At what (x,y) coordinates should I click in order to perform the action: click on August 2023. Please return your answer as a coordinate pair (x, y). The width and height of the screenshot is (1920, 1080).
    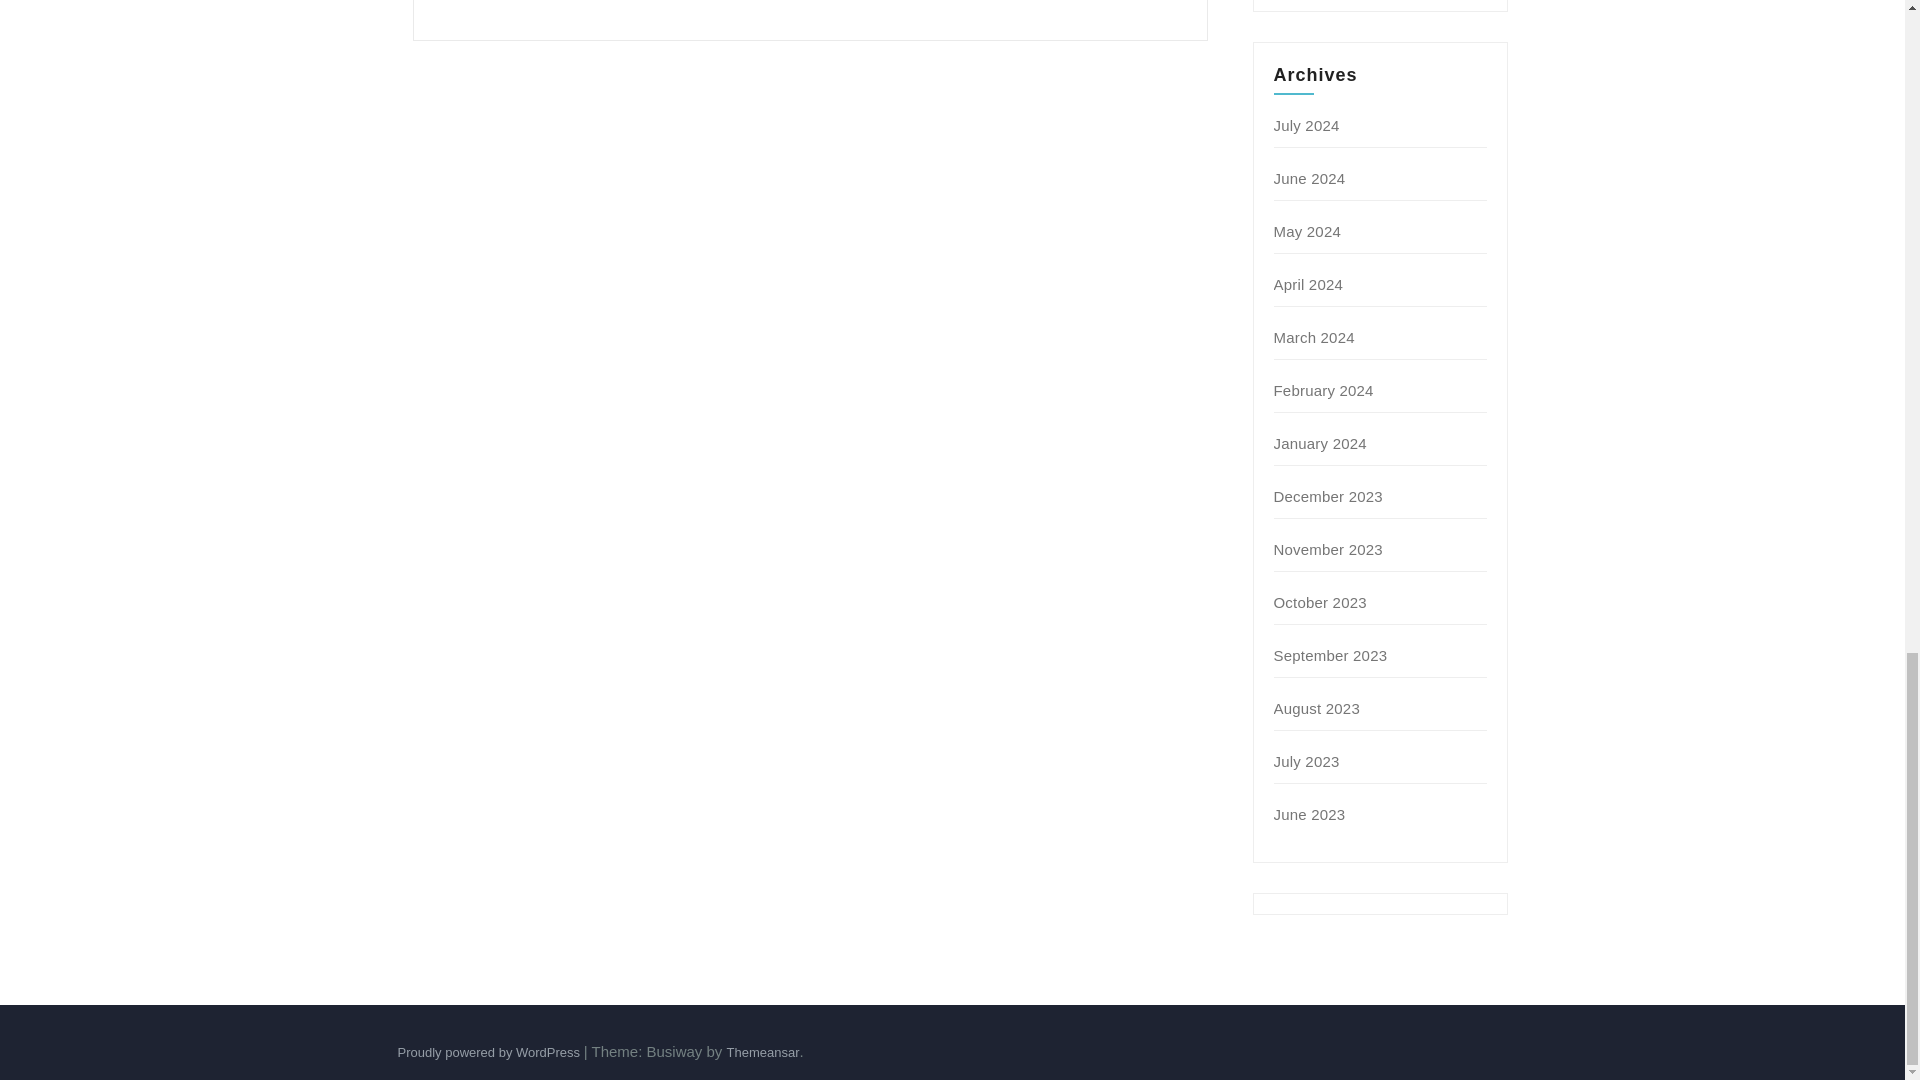
    Looking at the image, I should click on (1316, 708).